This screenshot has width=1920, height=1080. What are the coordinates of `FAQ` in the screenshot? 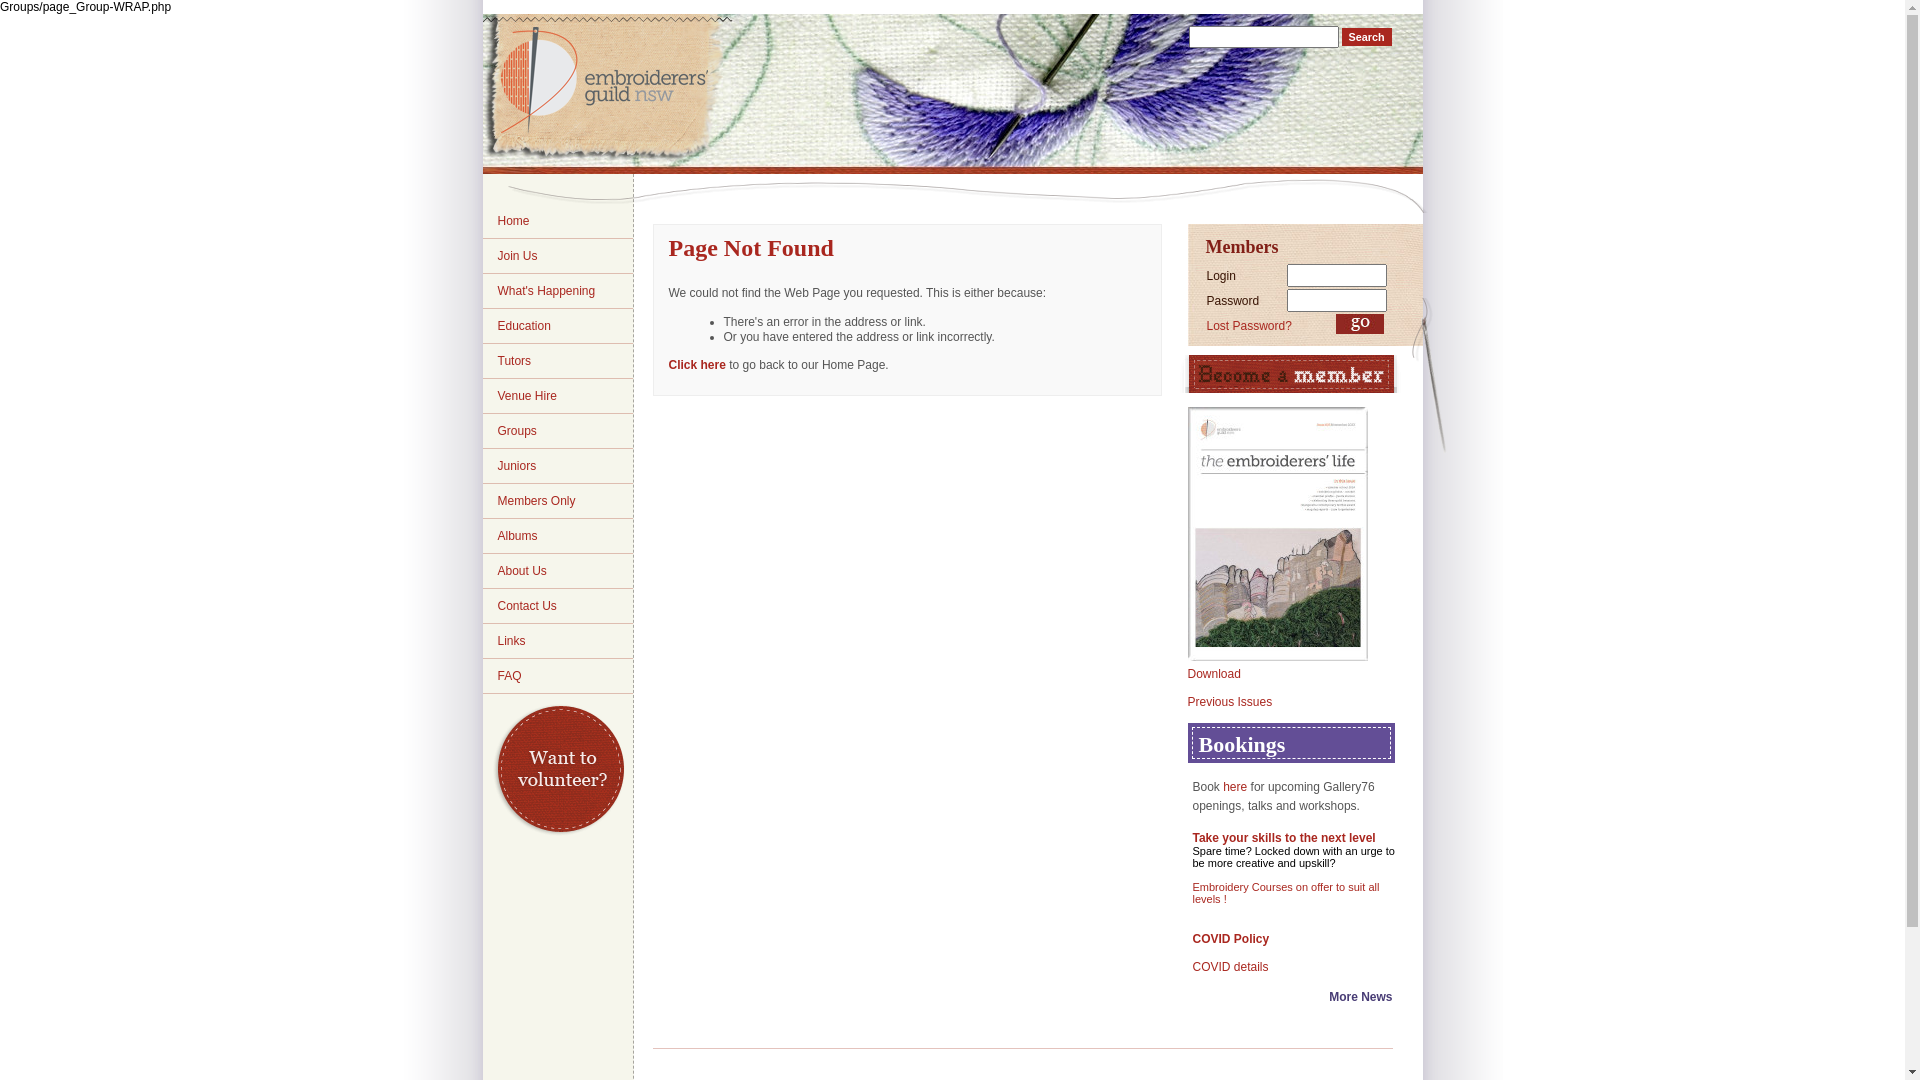 It's located at (510, 676).